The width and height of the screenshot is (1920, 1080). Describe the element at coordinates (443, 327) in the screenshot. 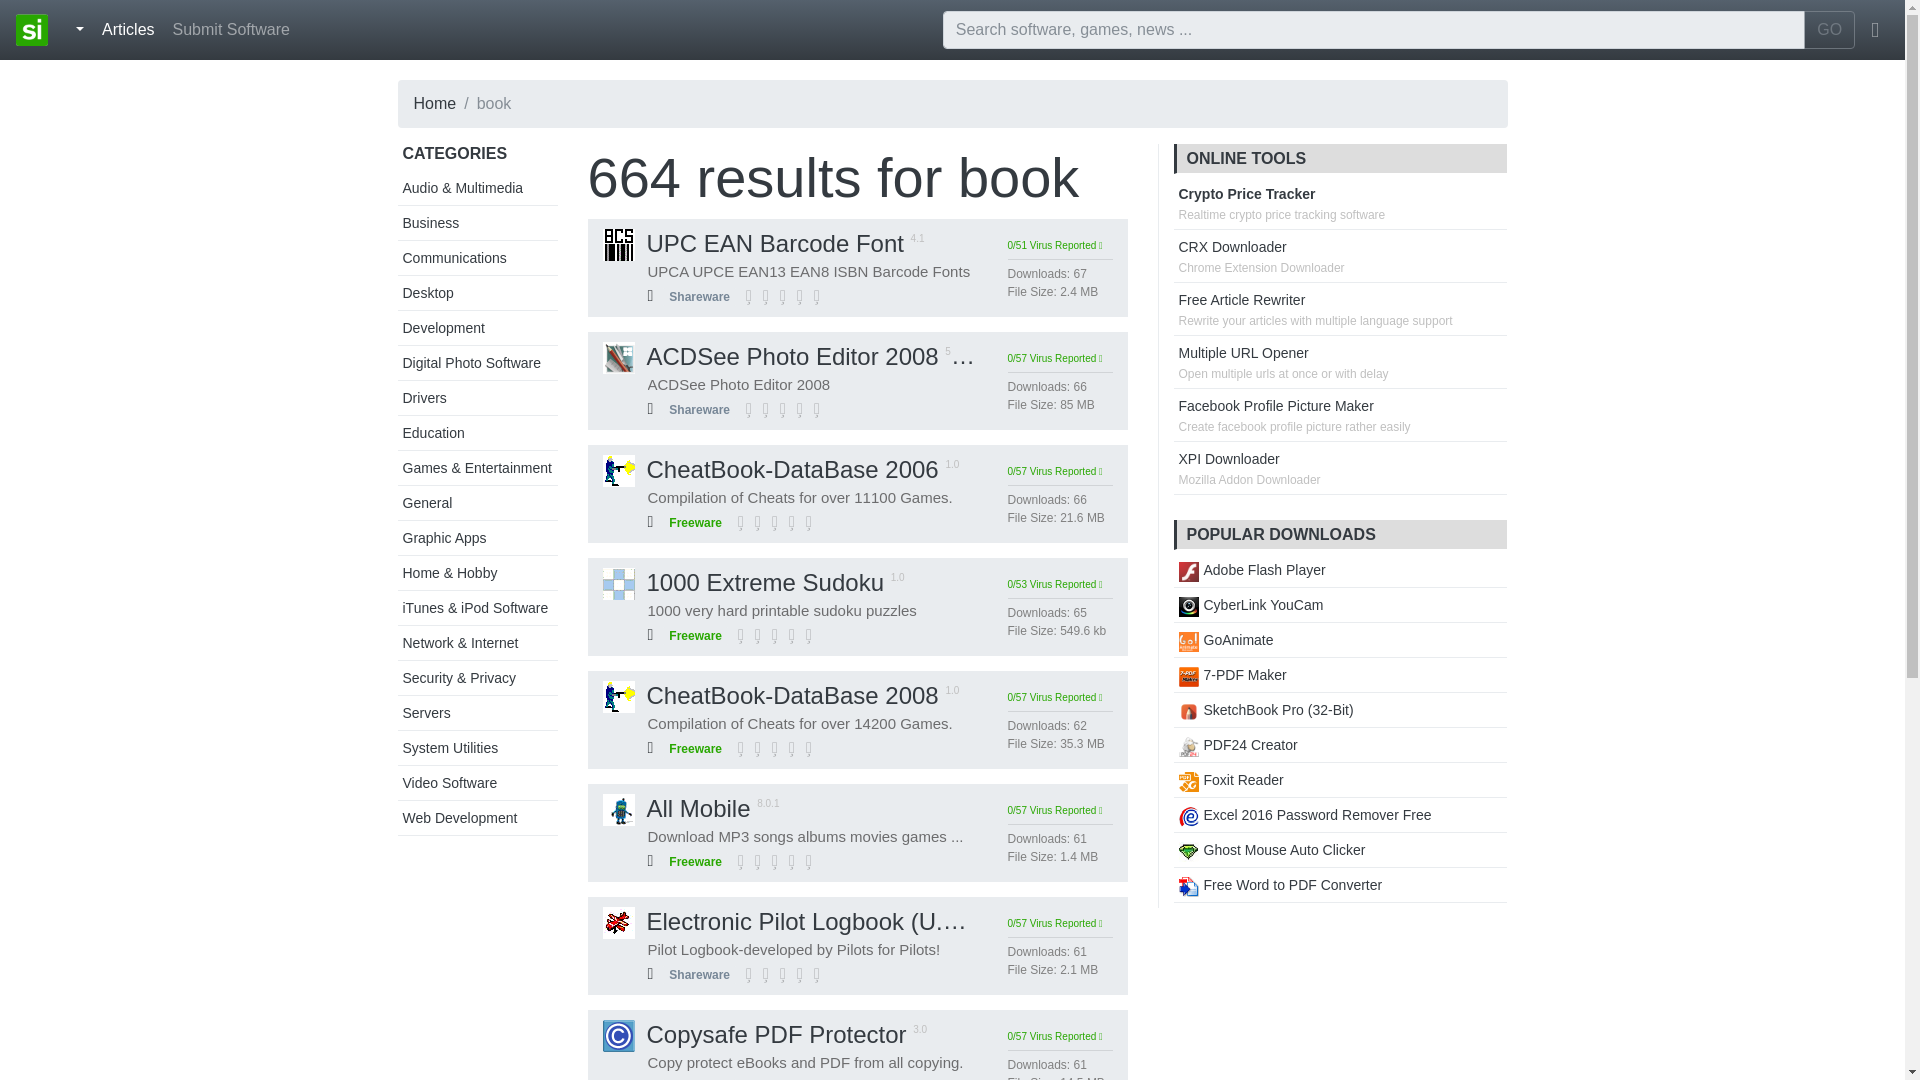

I see `Development` at that location.